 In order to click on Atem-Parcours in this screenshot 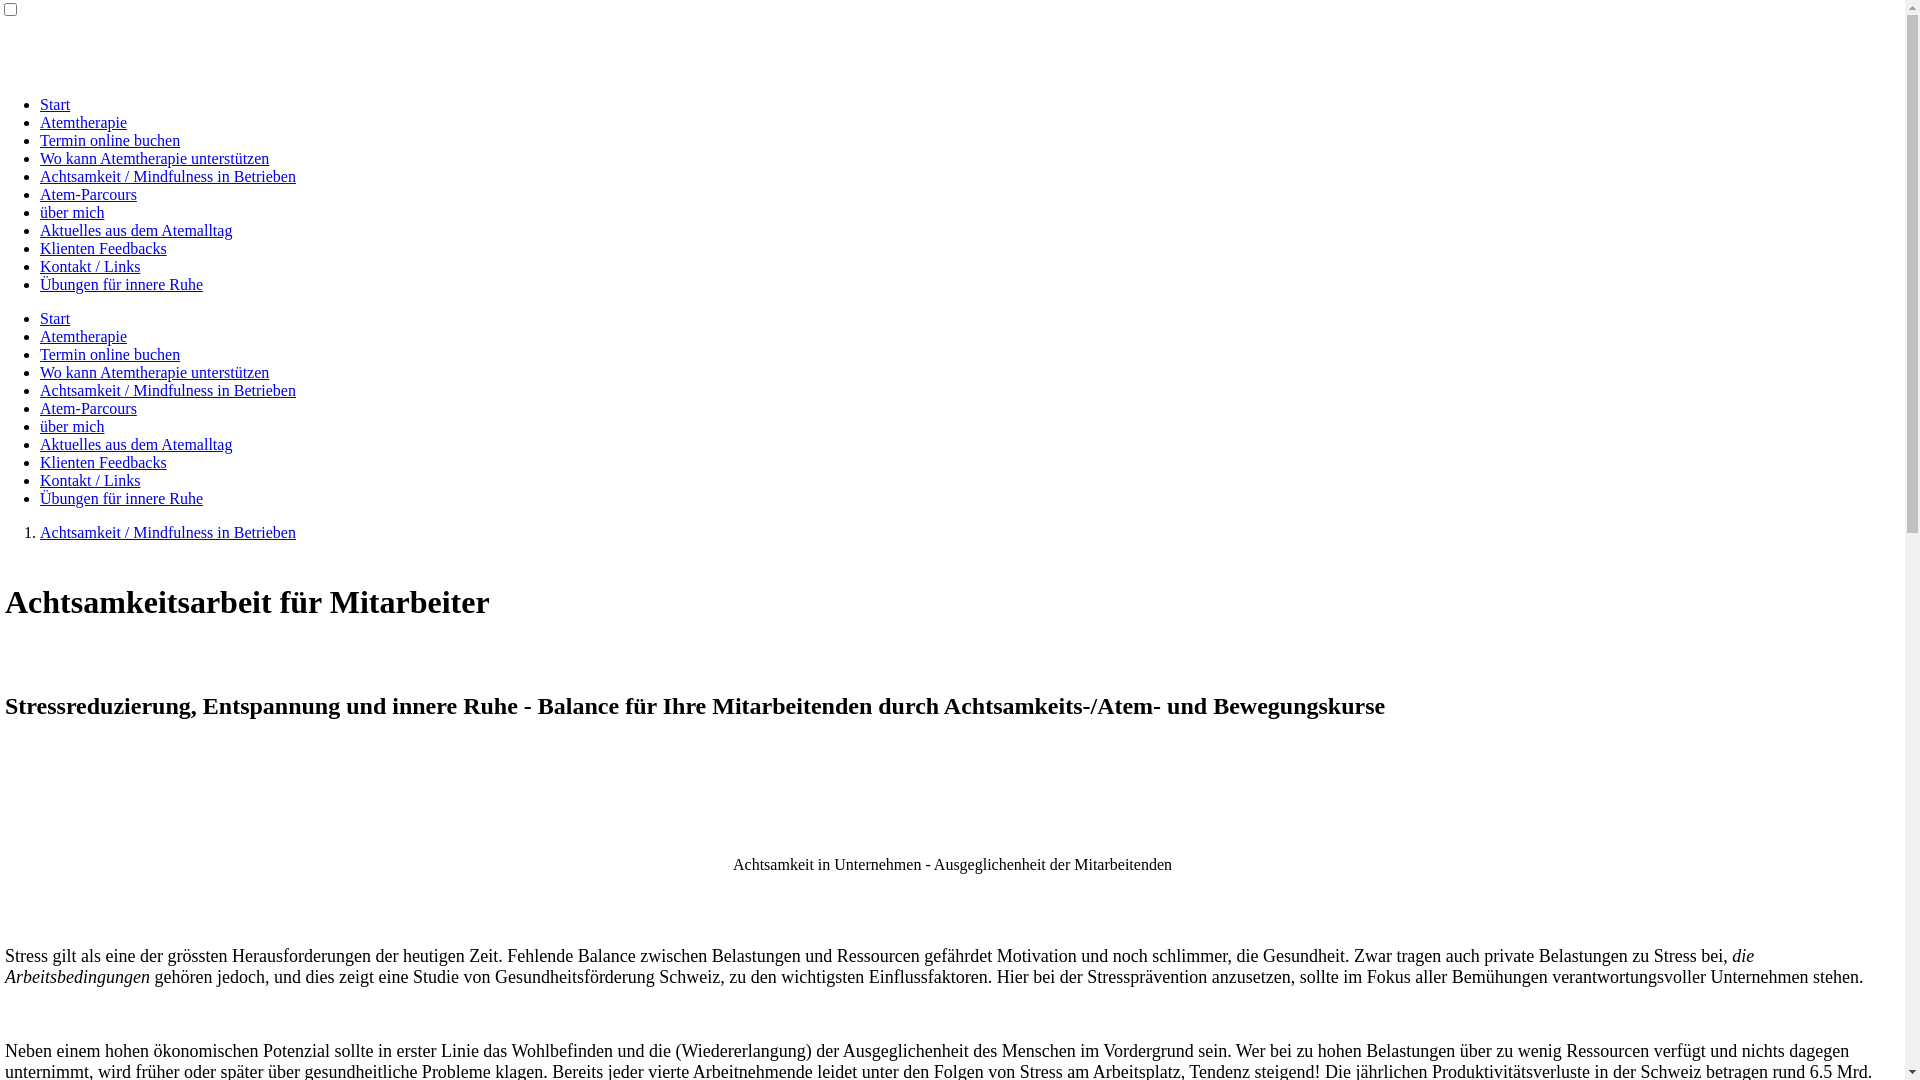, I will do `click(88, 408)`.